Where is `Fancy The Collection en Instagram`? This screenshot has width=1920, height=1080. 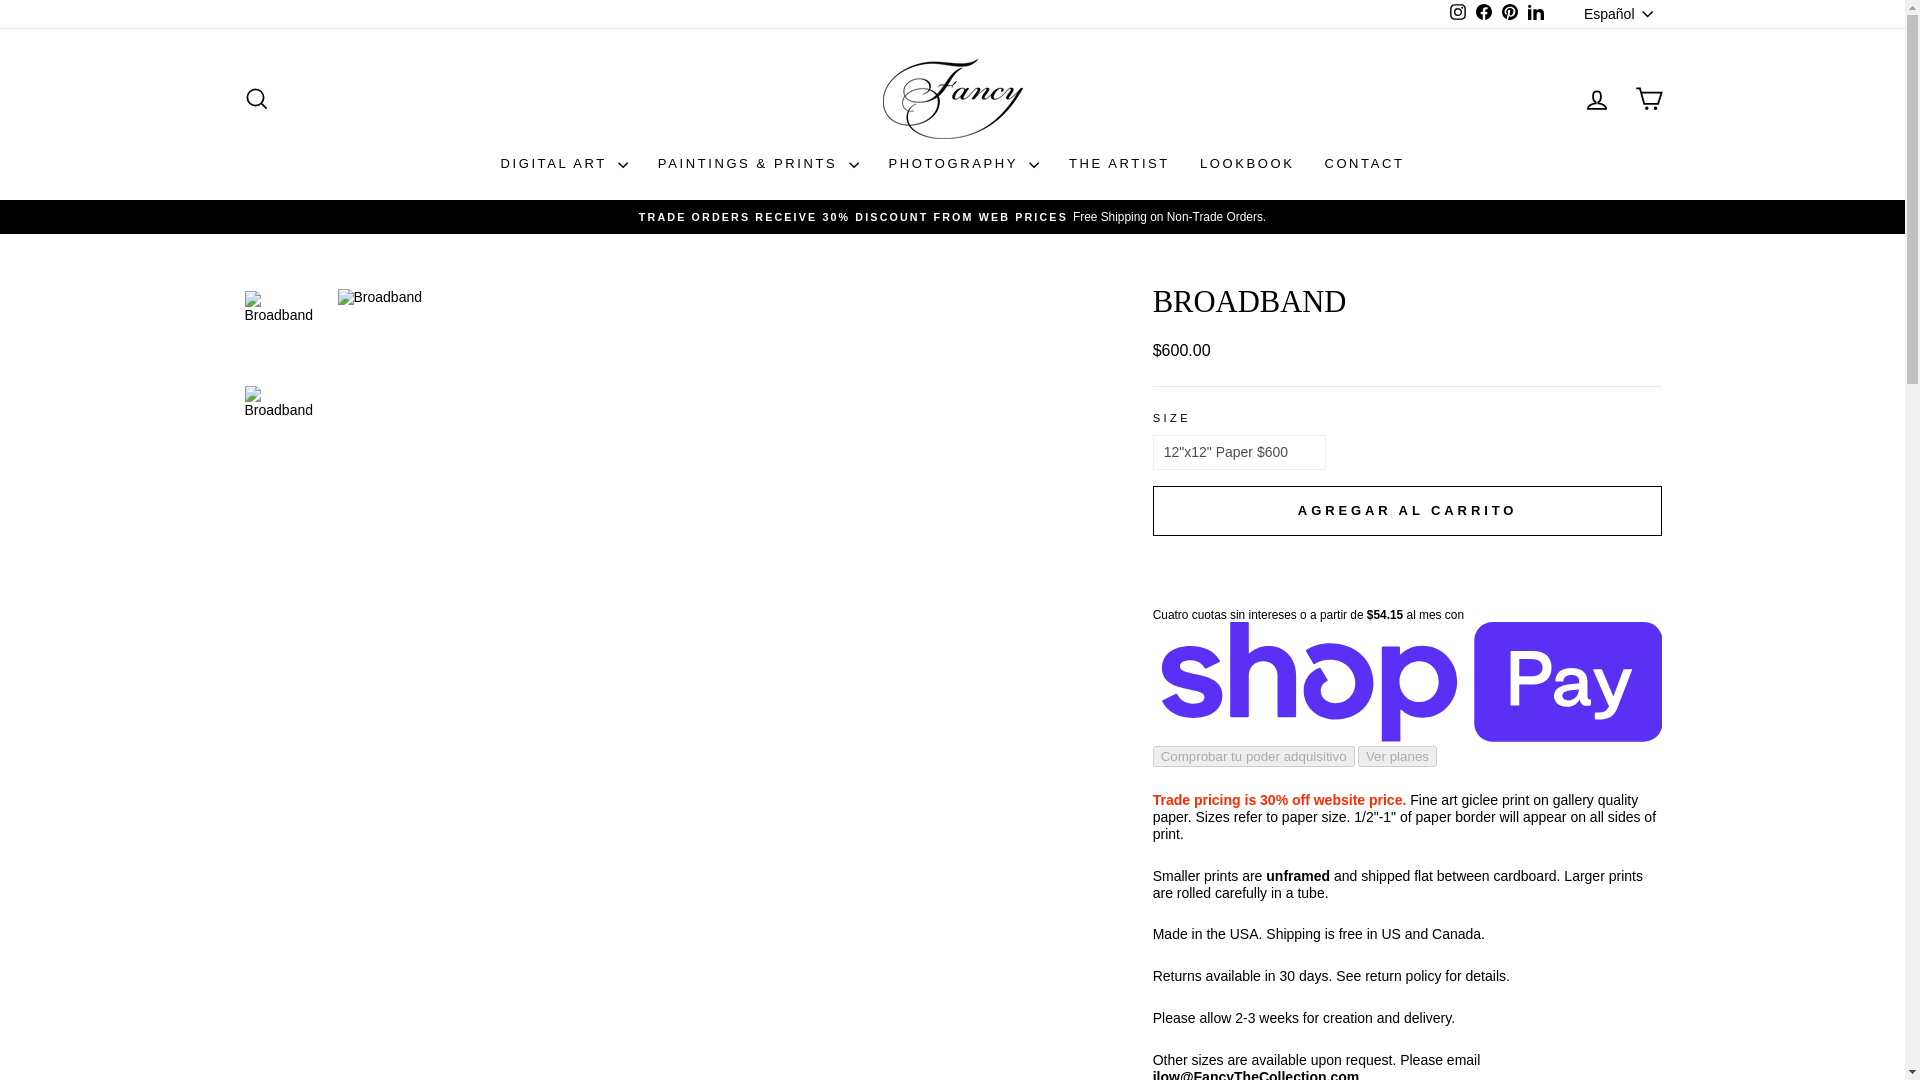
Fancy The Collection en Instagram is located at coordinates (1484, 14).